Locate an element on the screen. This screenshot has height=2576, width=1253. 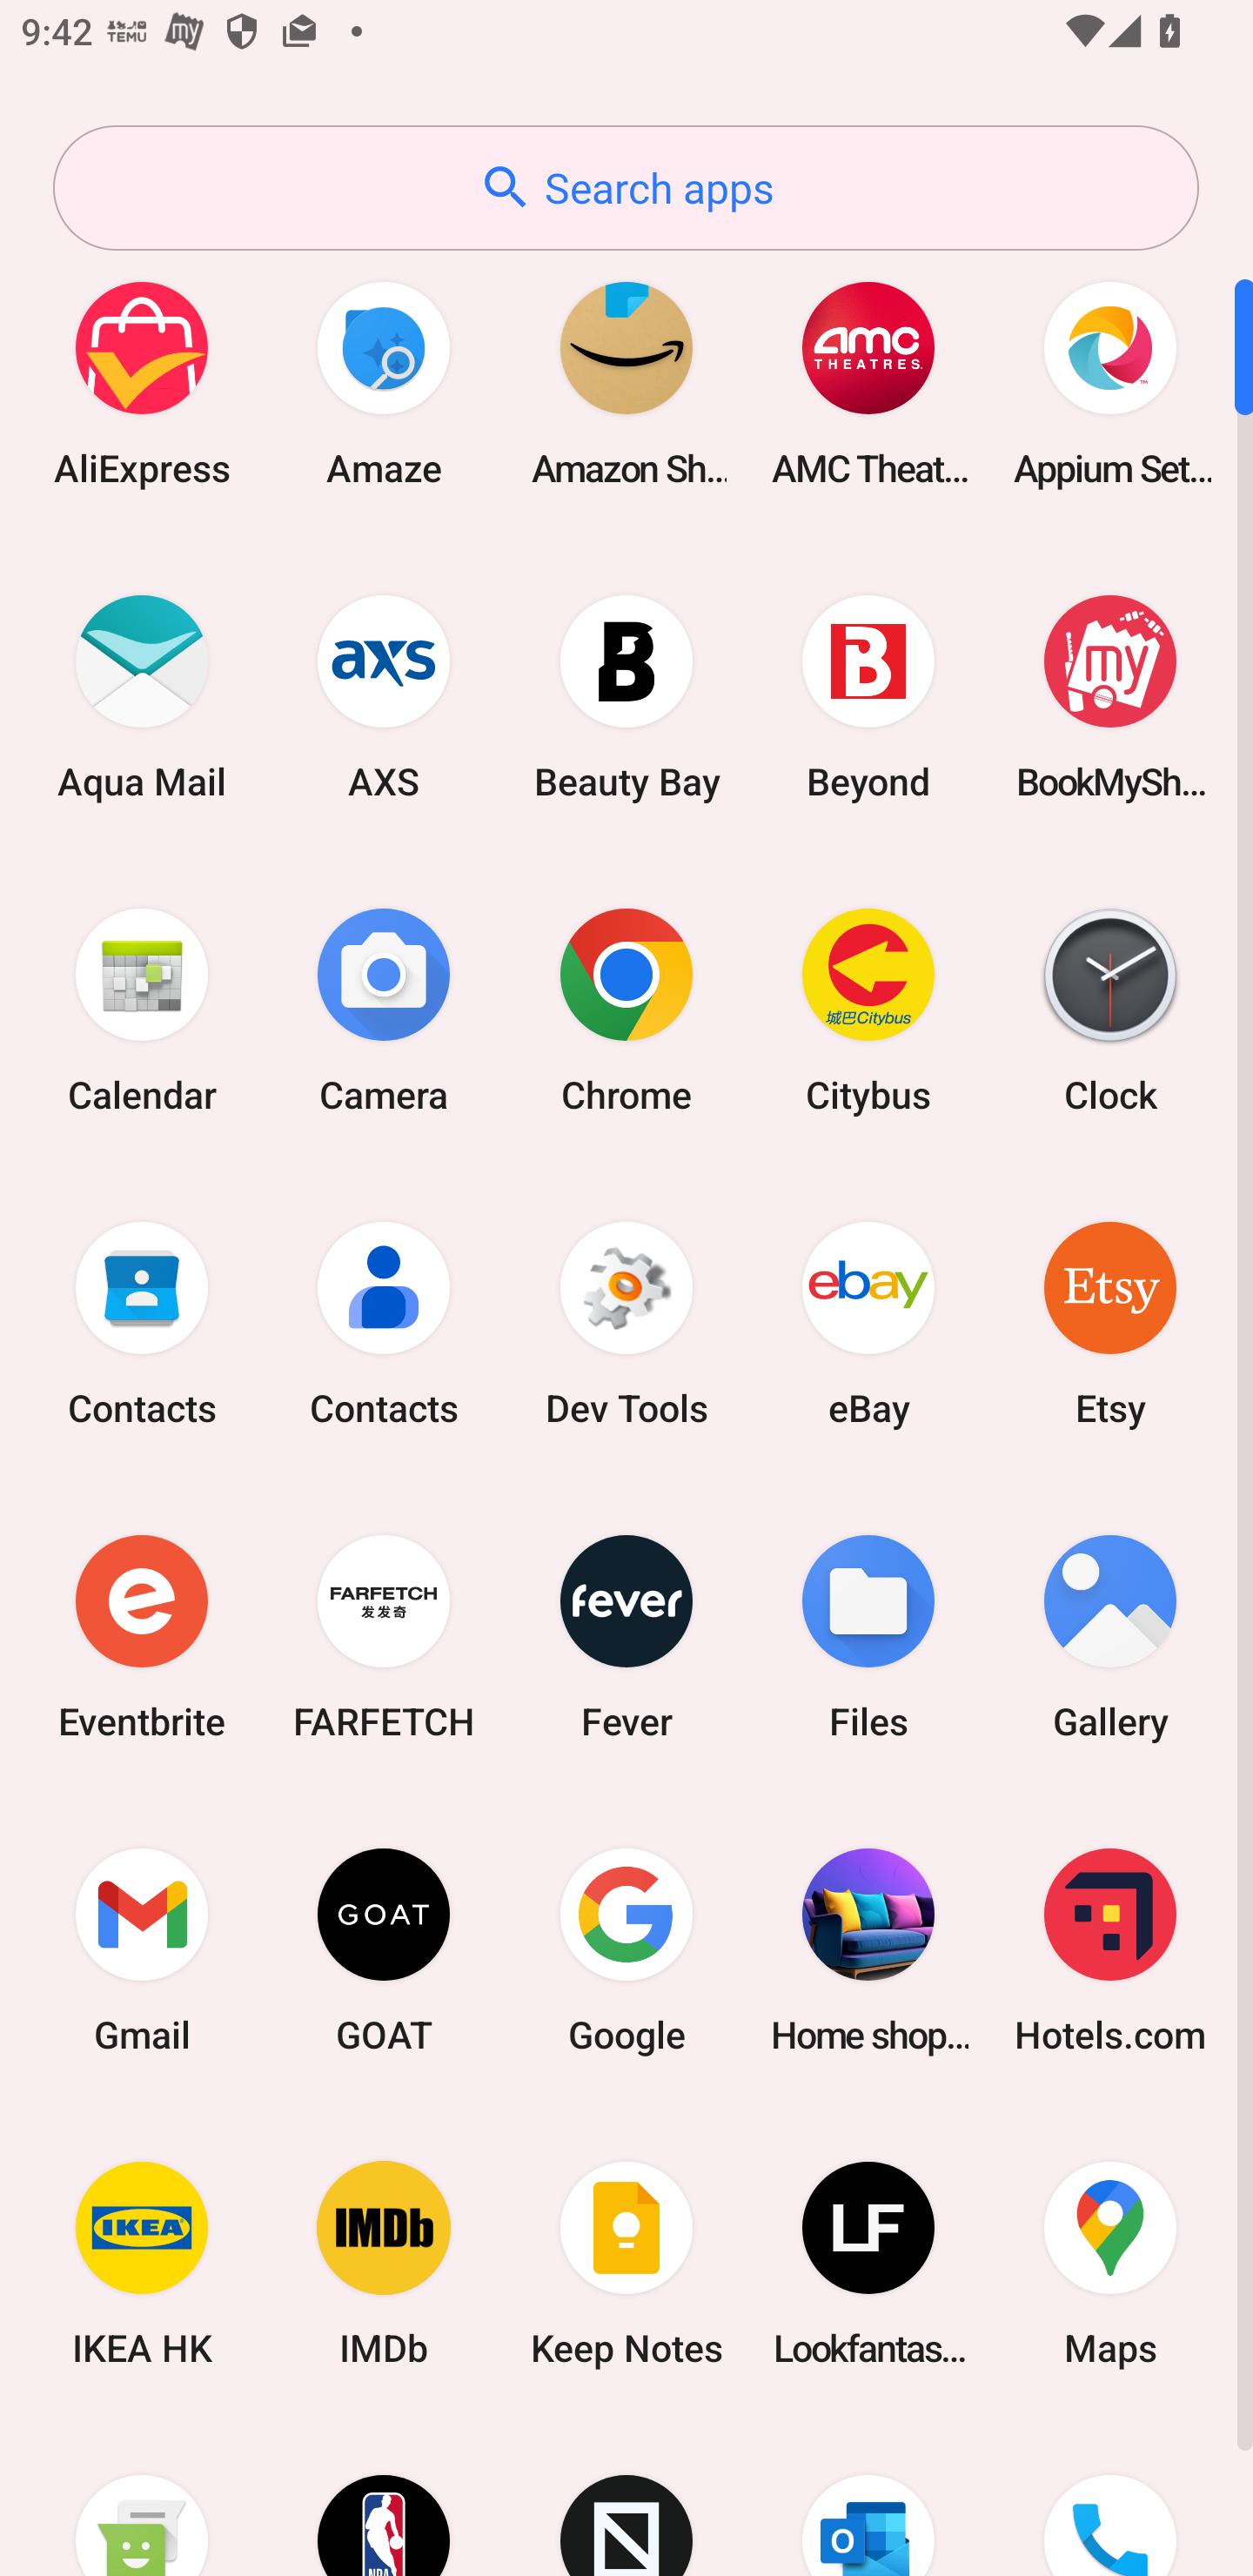
Keep Notes is located at coordinates (626, 2264).